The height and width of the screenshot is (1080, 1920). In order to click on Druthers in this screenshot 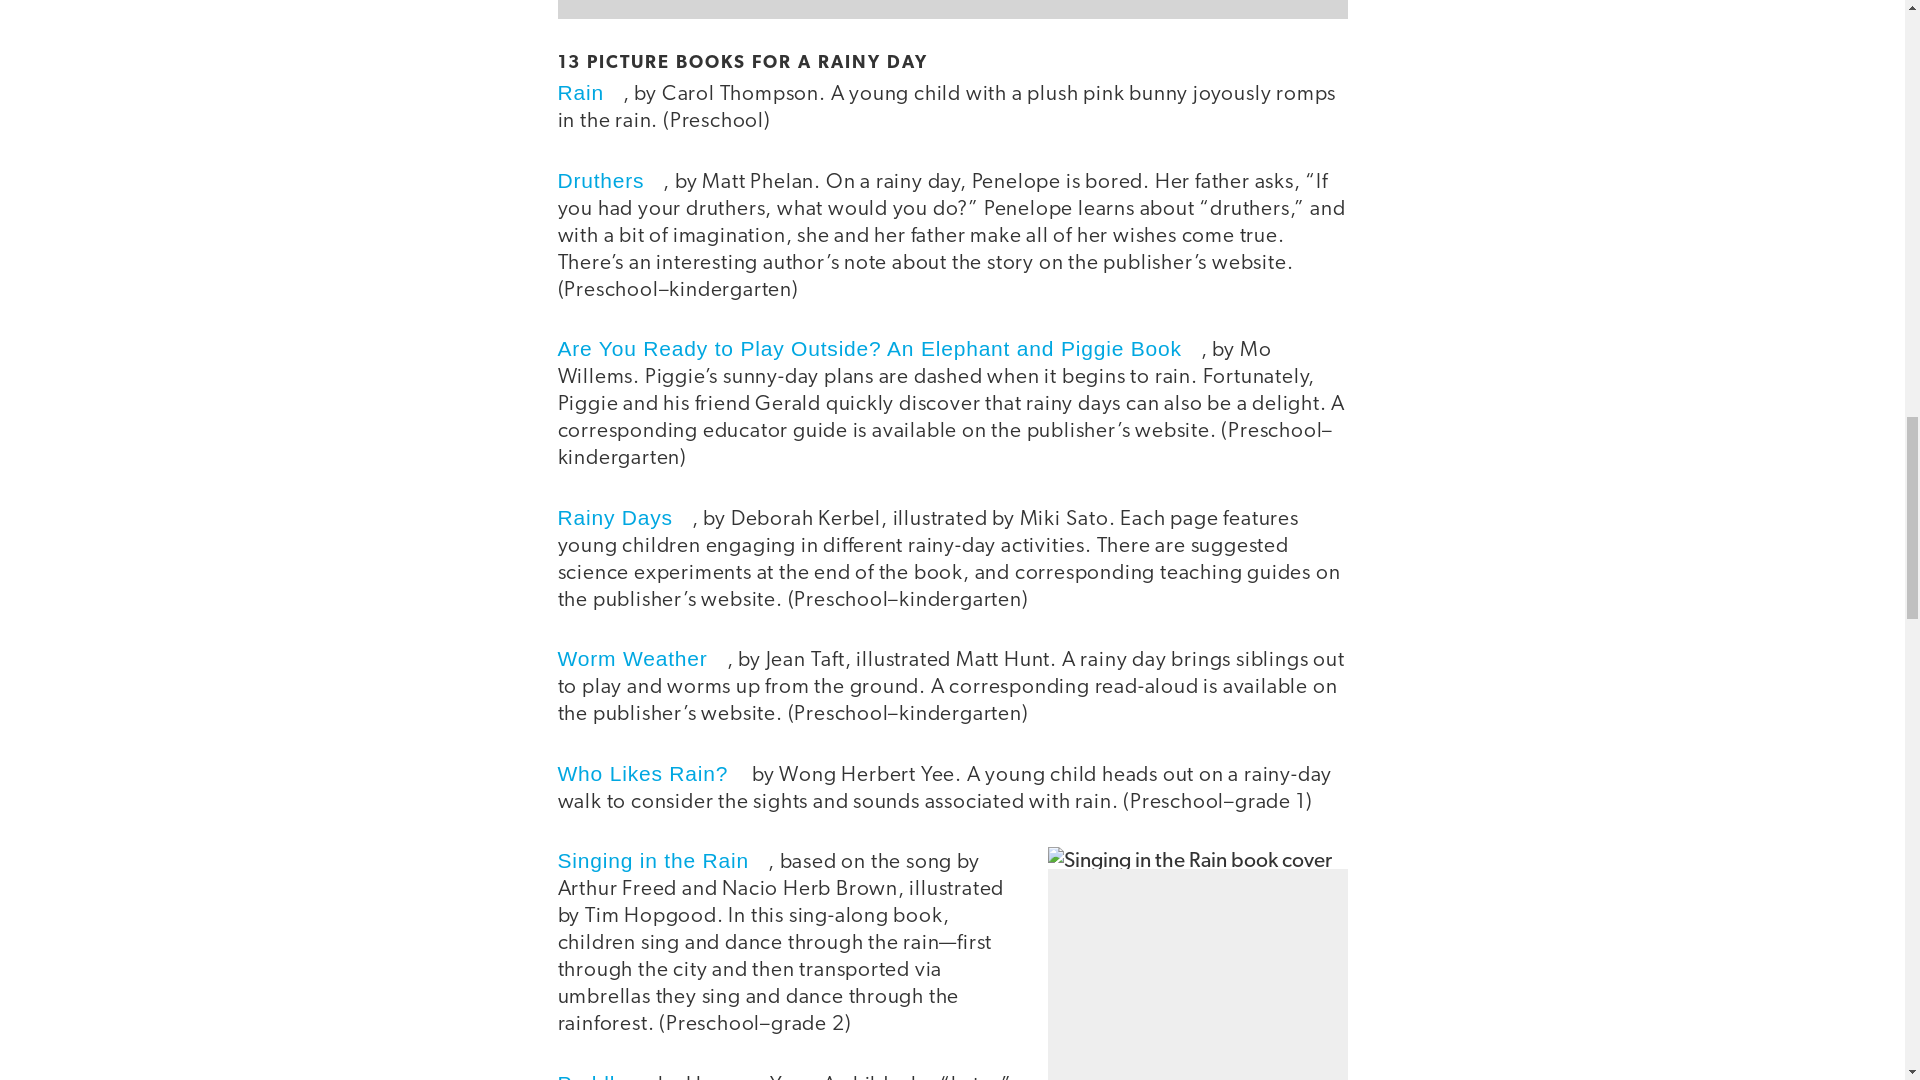, I will do `click(611, 180)`.